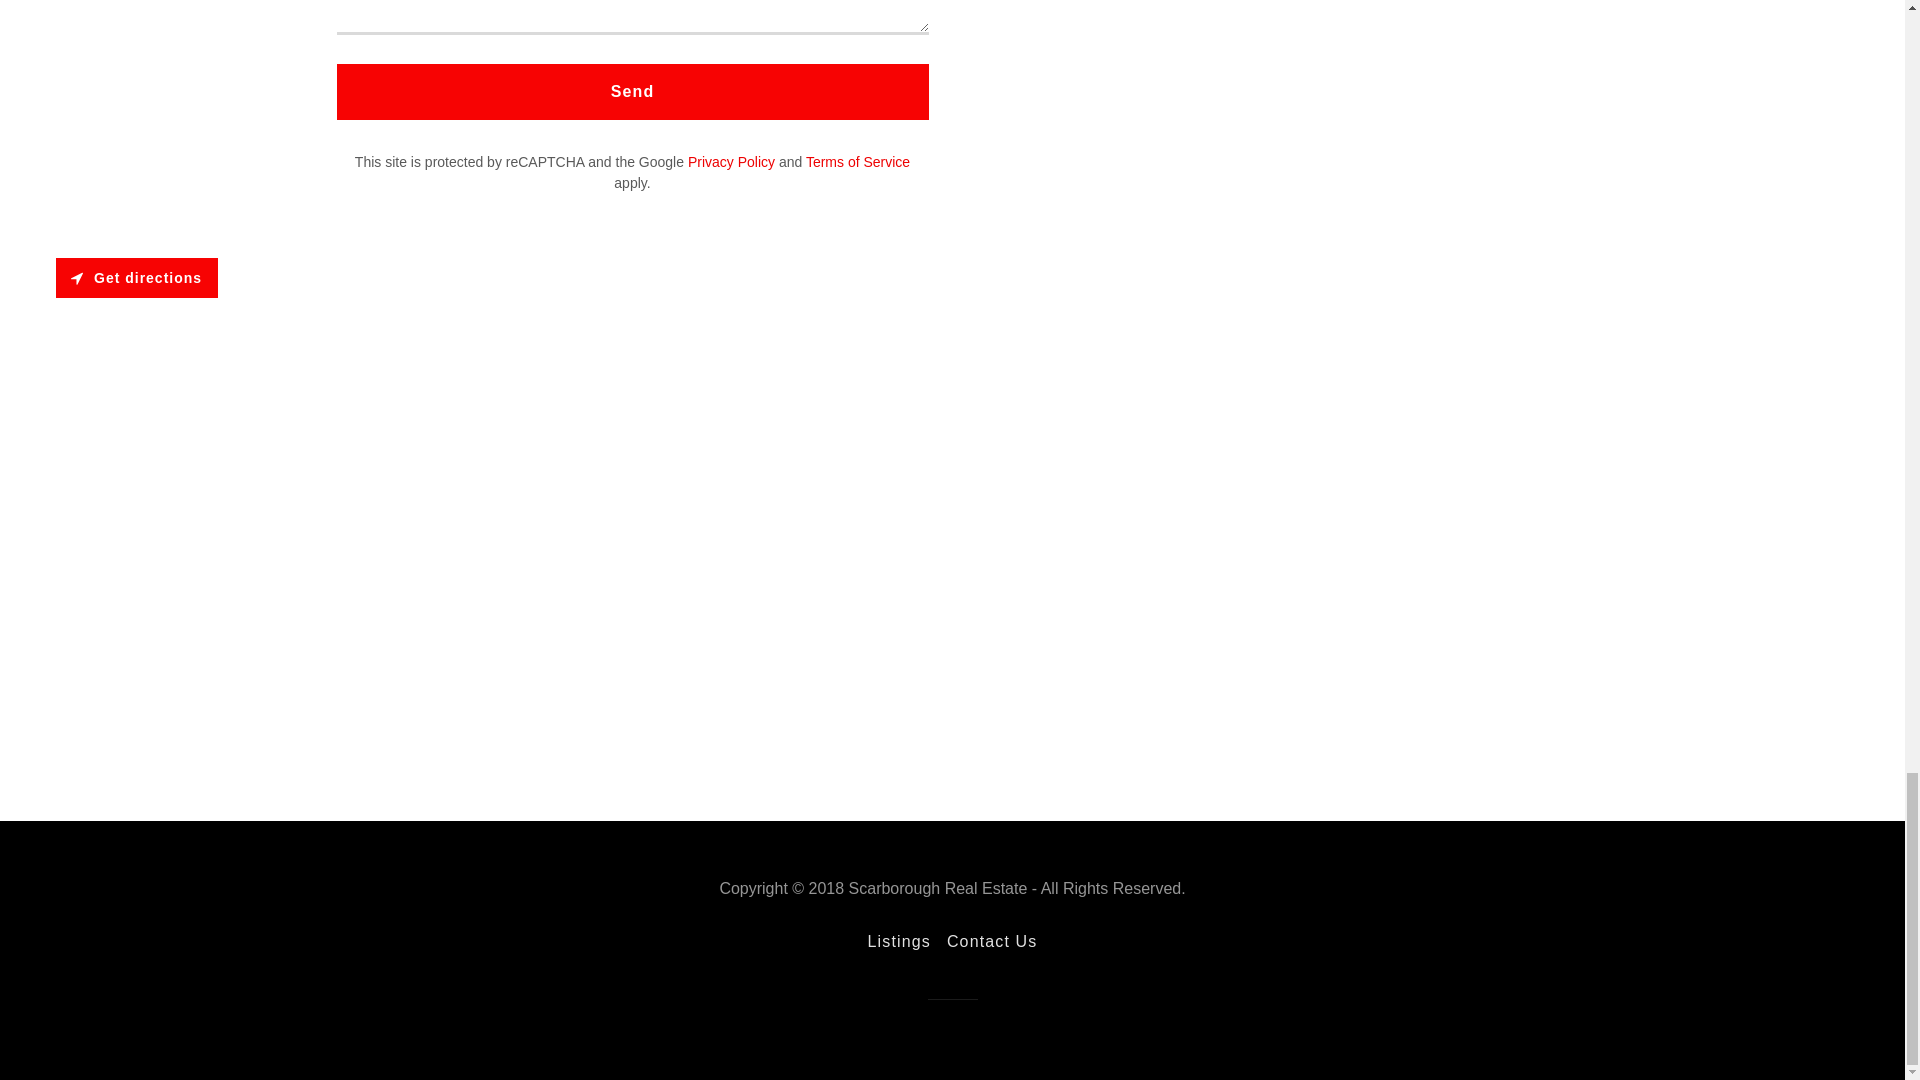  What do you see at coordinates (992, 942) in the screenshot?
I see `Contact Us` at bounding box center [992, 942].